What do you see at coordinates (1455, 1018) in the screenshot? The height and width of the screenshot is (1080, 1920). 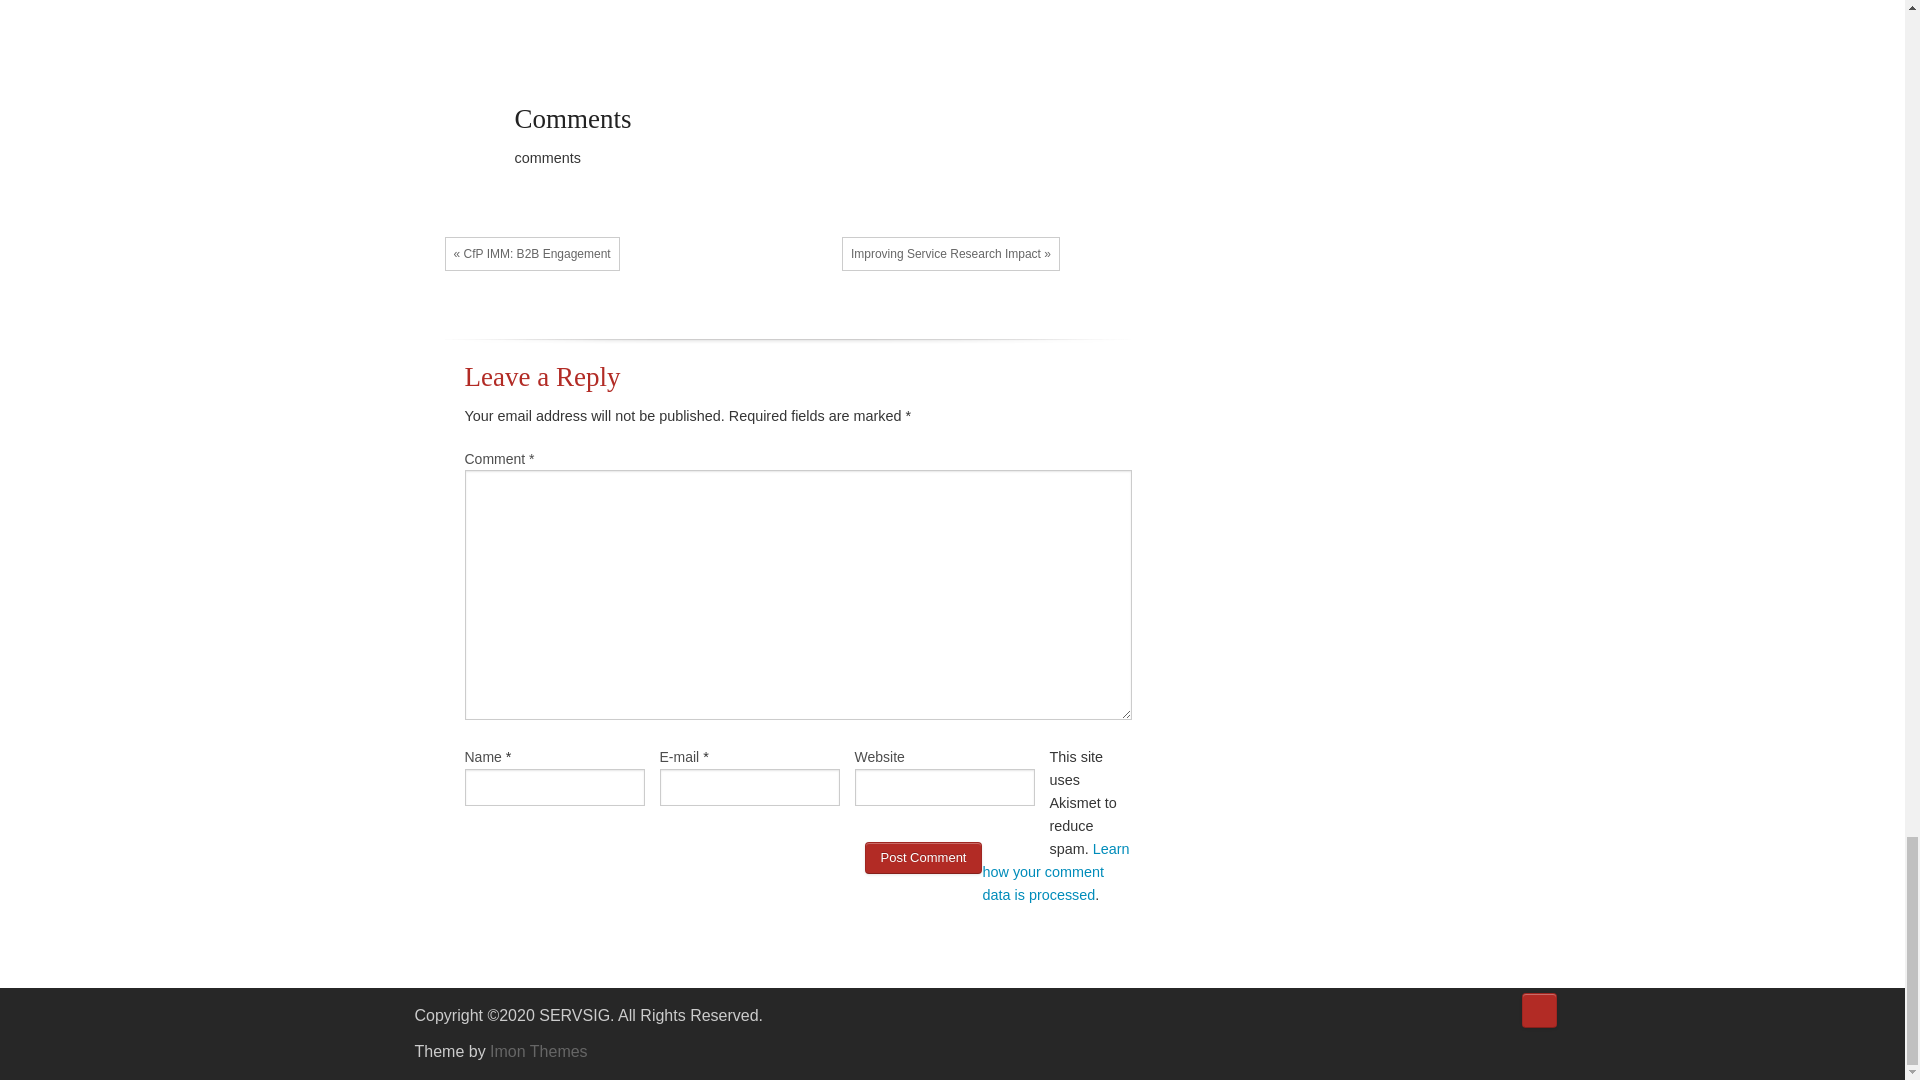 I see `twitter` at bounding box center [1455, 1018].